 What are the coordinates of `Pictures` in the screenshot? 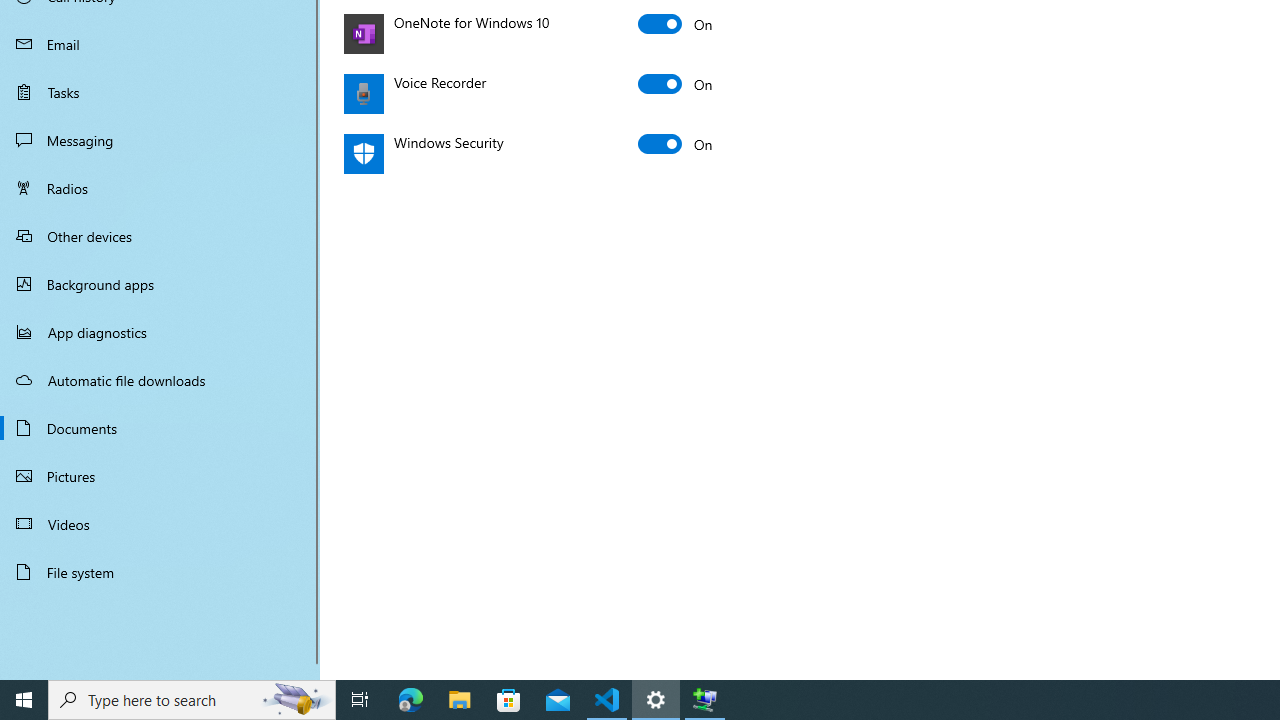 It's located at (160, 476).